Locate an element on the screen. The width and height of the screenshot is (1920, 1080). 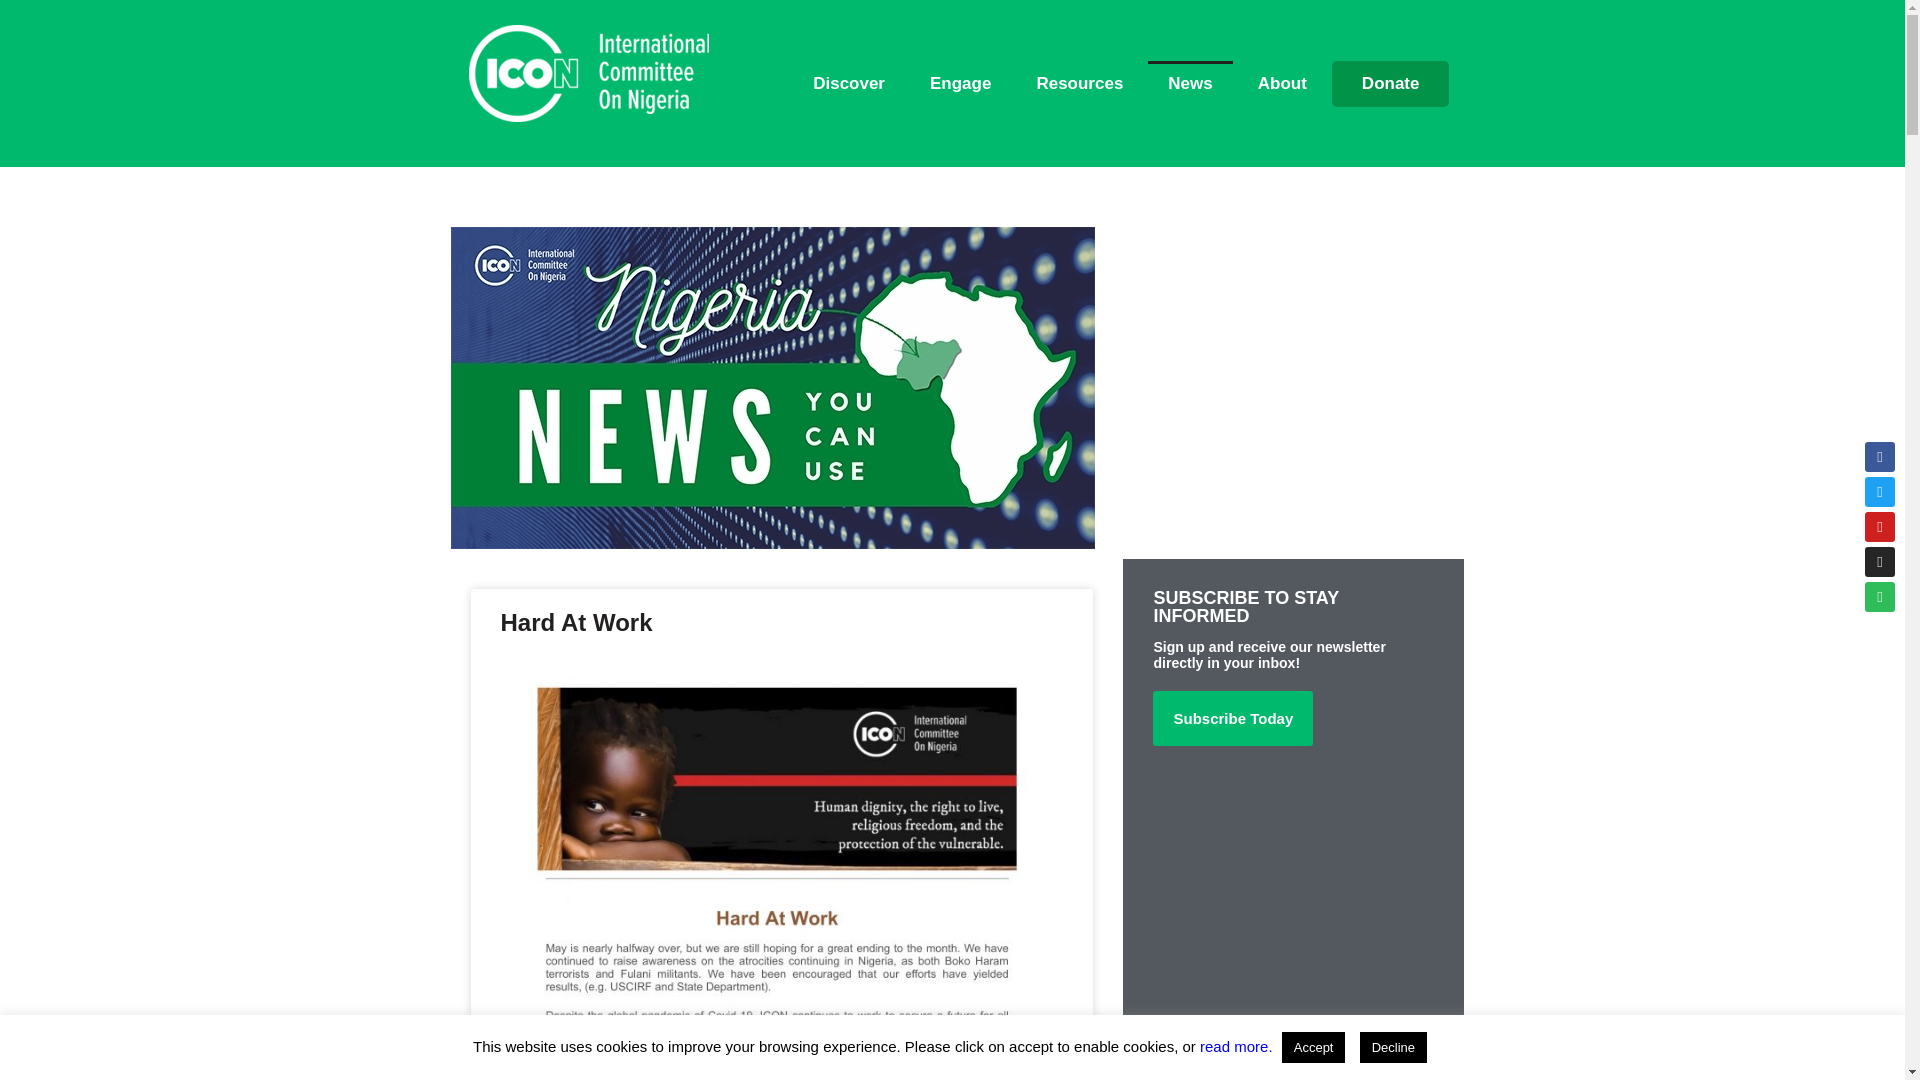
Engage is located at coordinates (960, 83).